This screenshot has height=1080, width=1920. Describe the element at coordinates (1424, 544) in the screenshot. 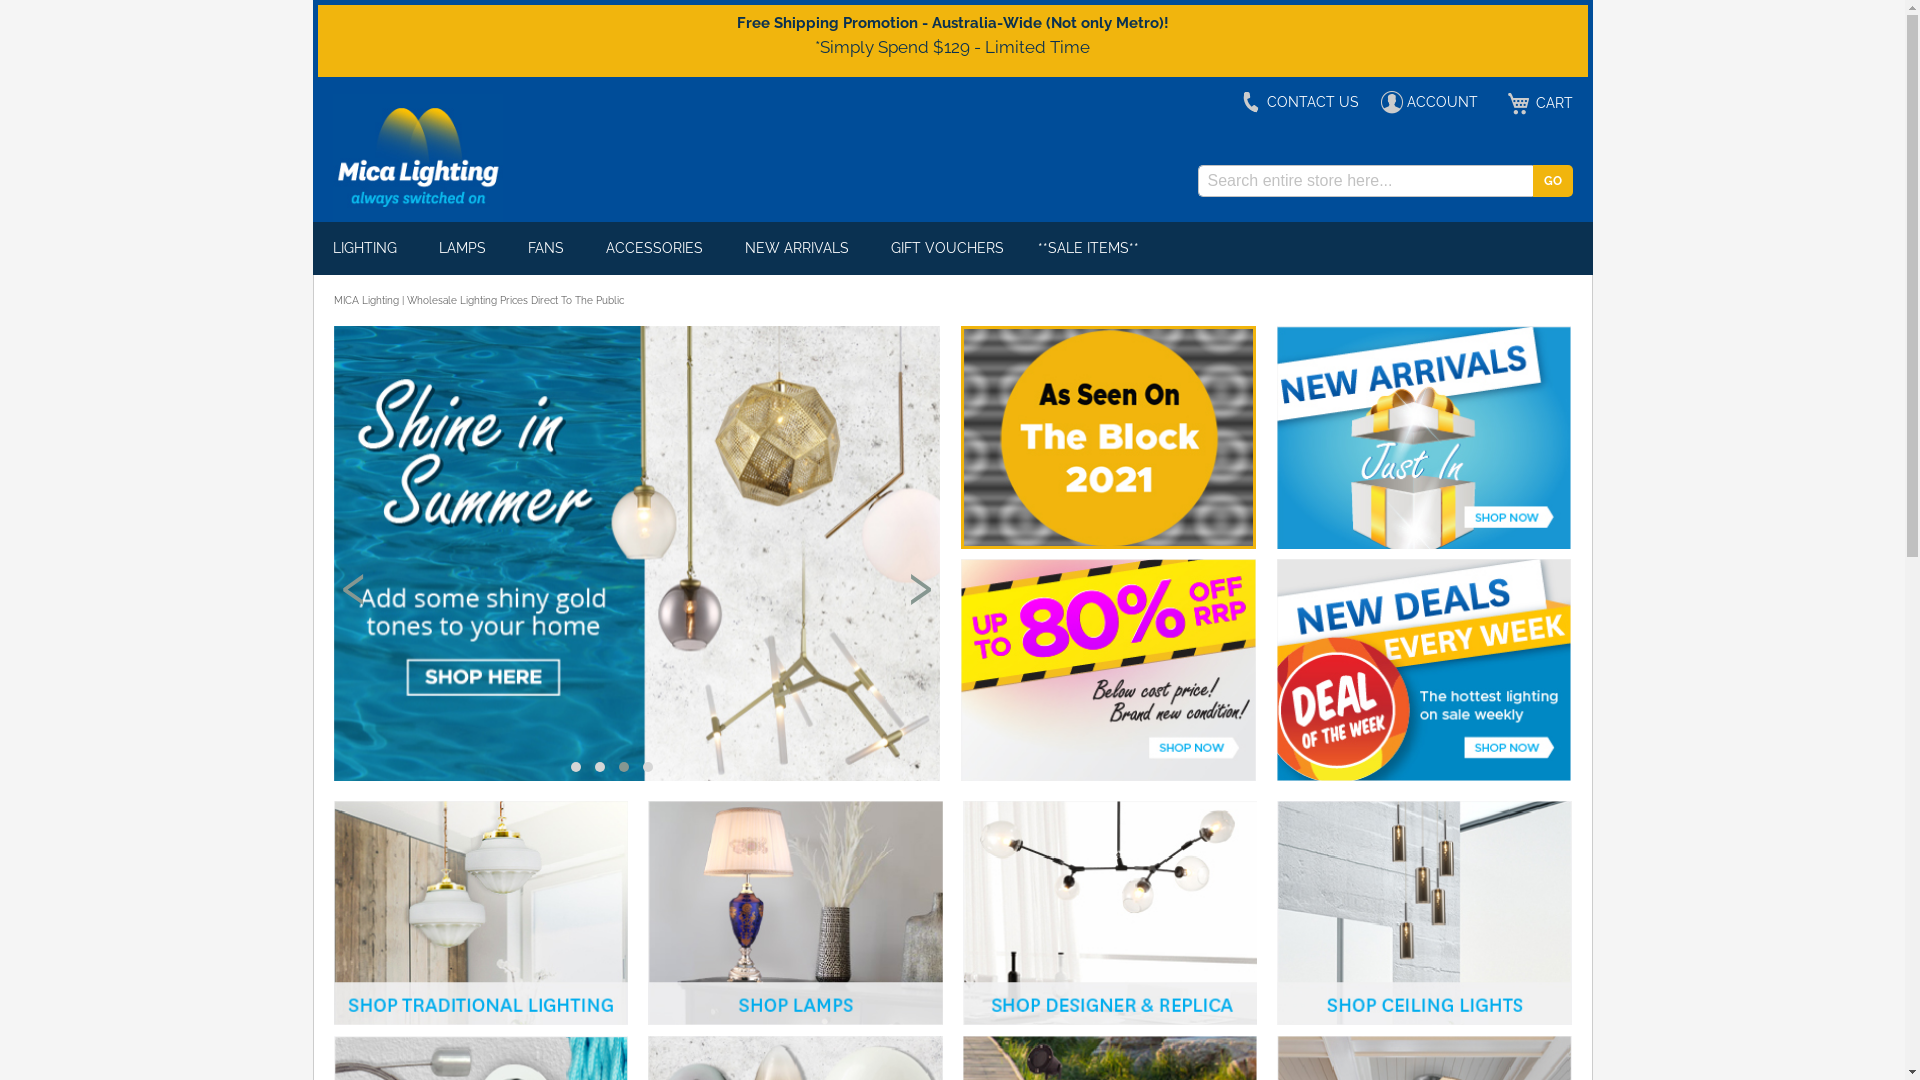

I see `New Arrivals` at that location.